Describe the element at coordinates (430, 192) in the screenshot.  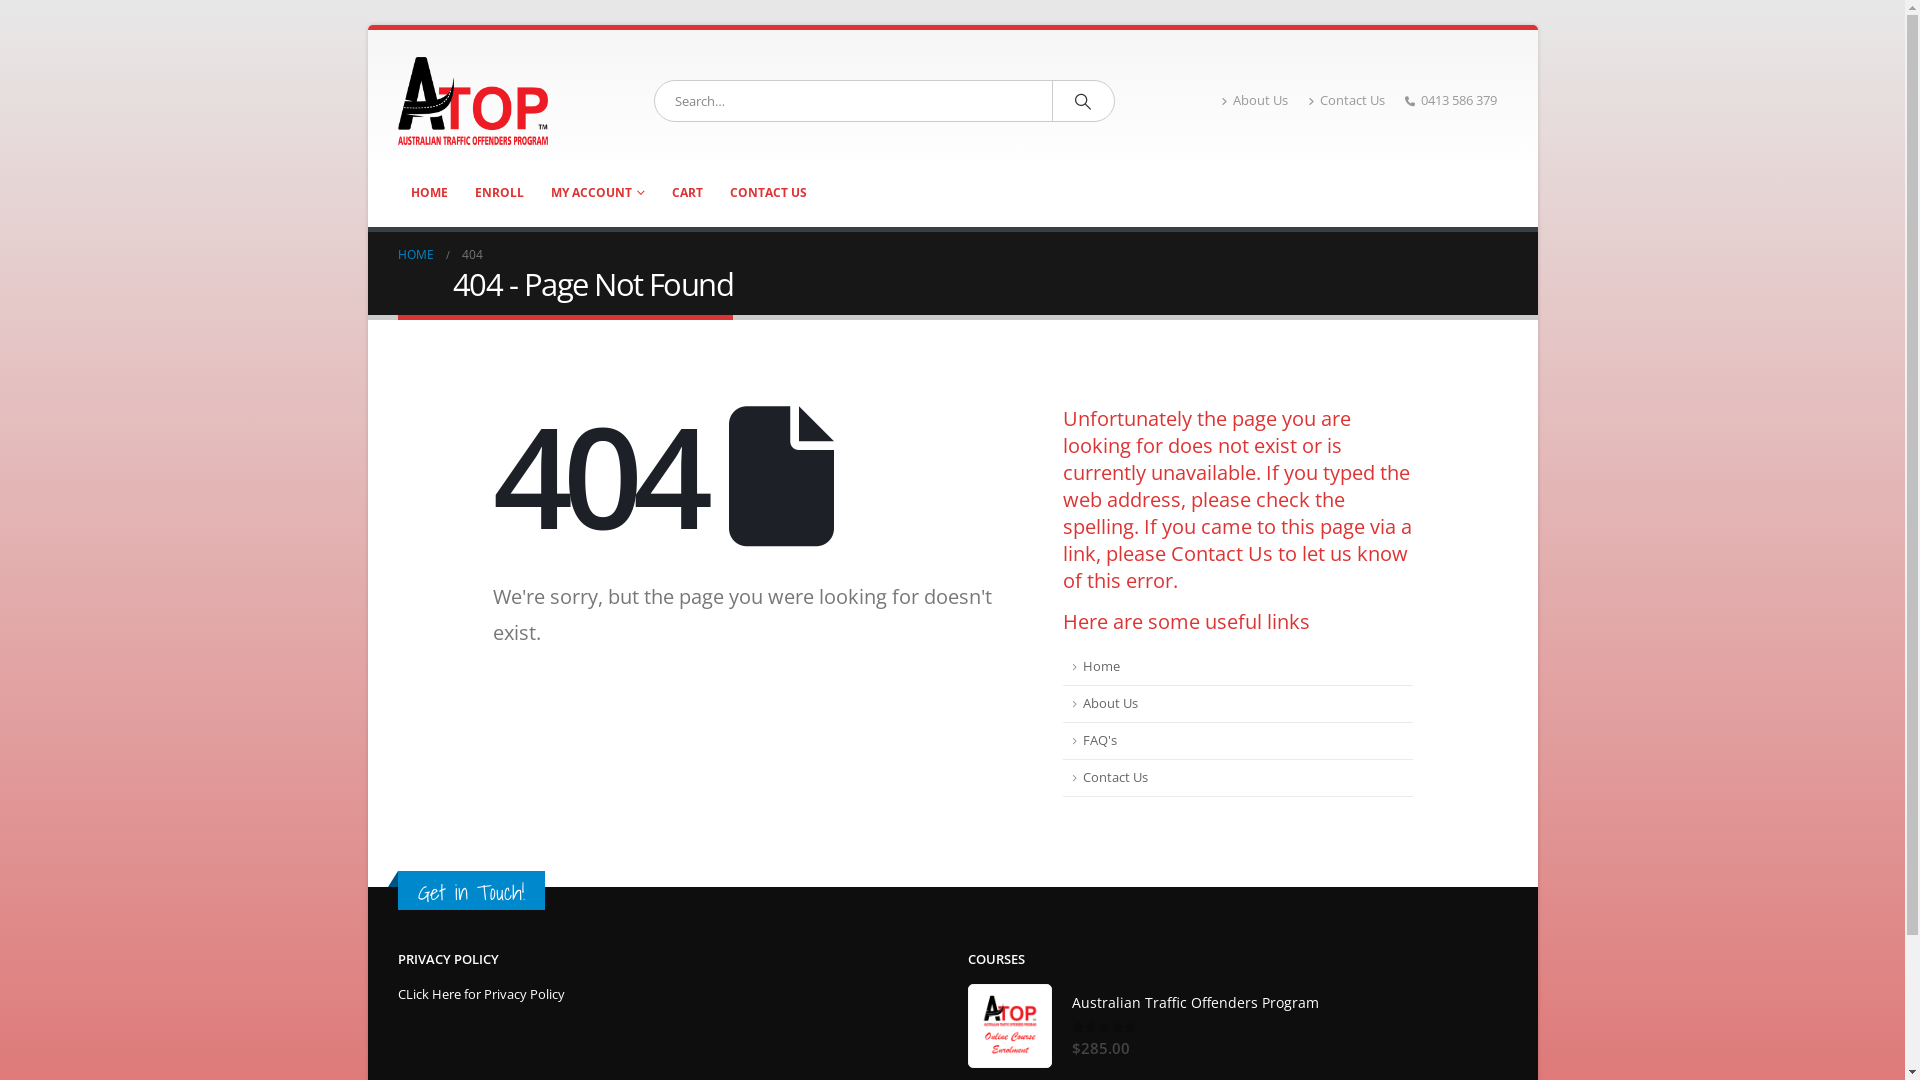
I see `HOME` at that location.